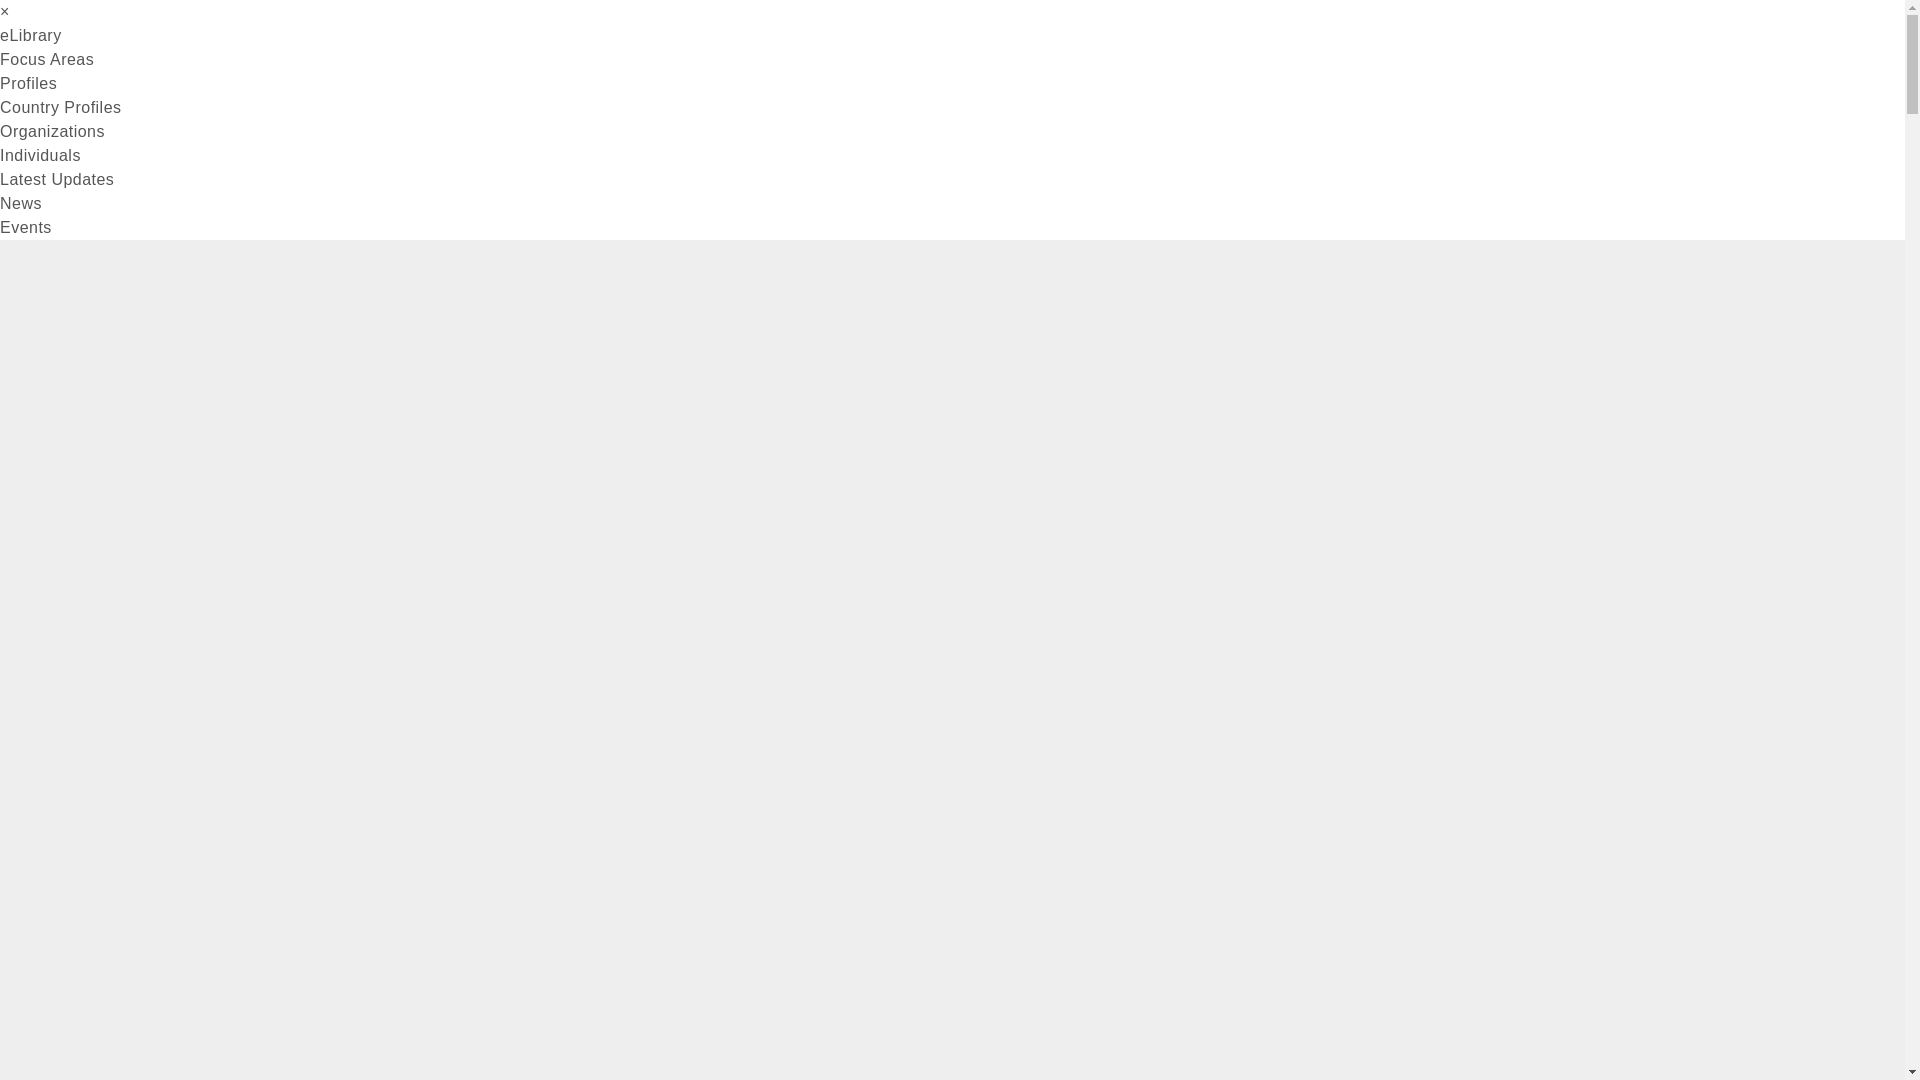 This screenshot has height=1080, width=1920. Describe the element at coordinates (61, 107) in the screenshot. I see `Country Profiles` at that location.